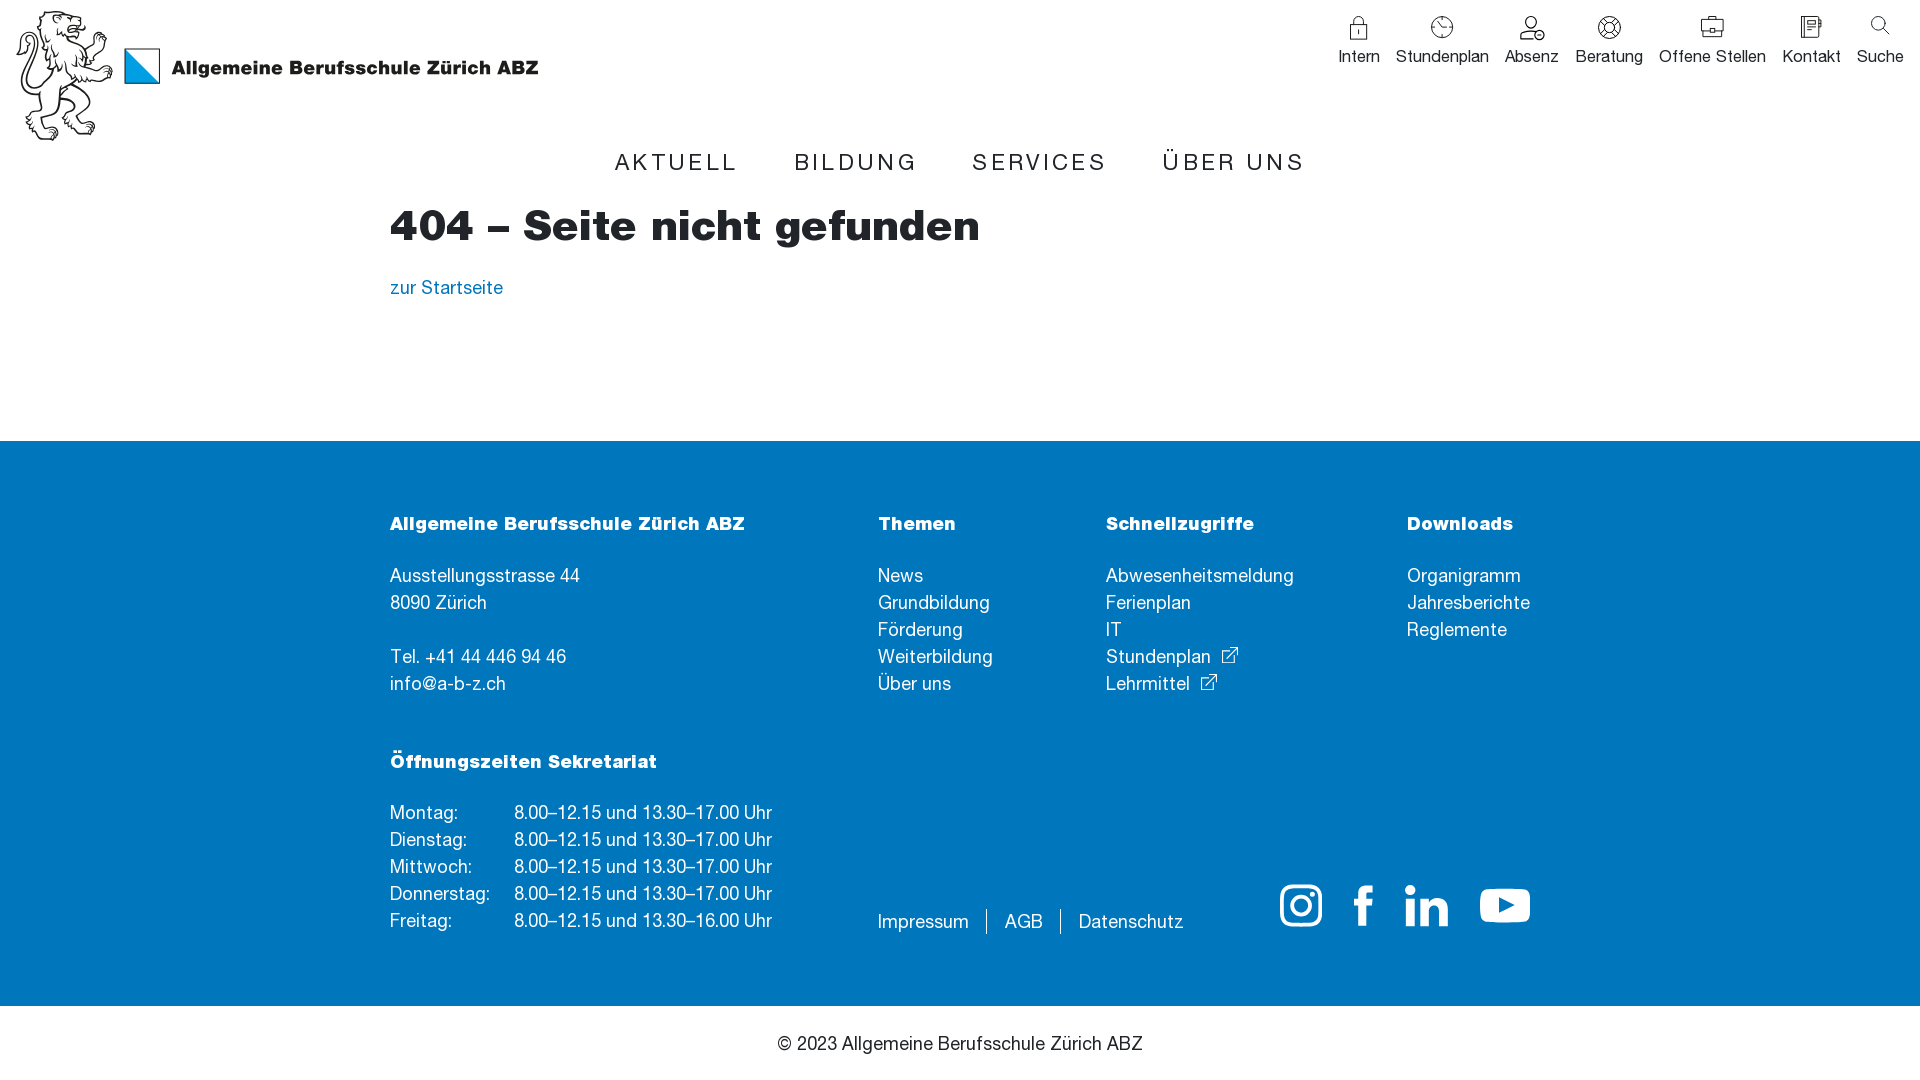 Image resolution: width=1920 pixels, height=1080 pixels. Describe the element at coordinates (677, 162) in the screenshot. I see `AKTUELL` at that location.